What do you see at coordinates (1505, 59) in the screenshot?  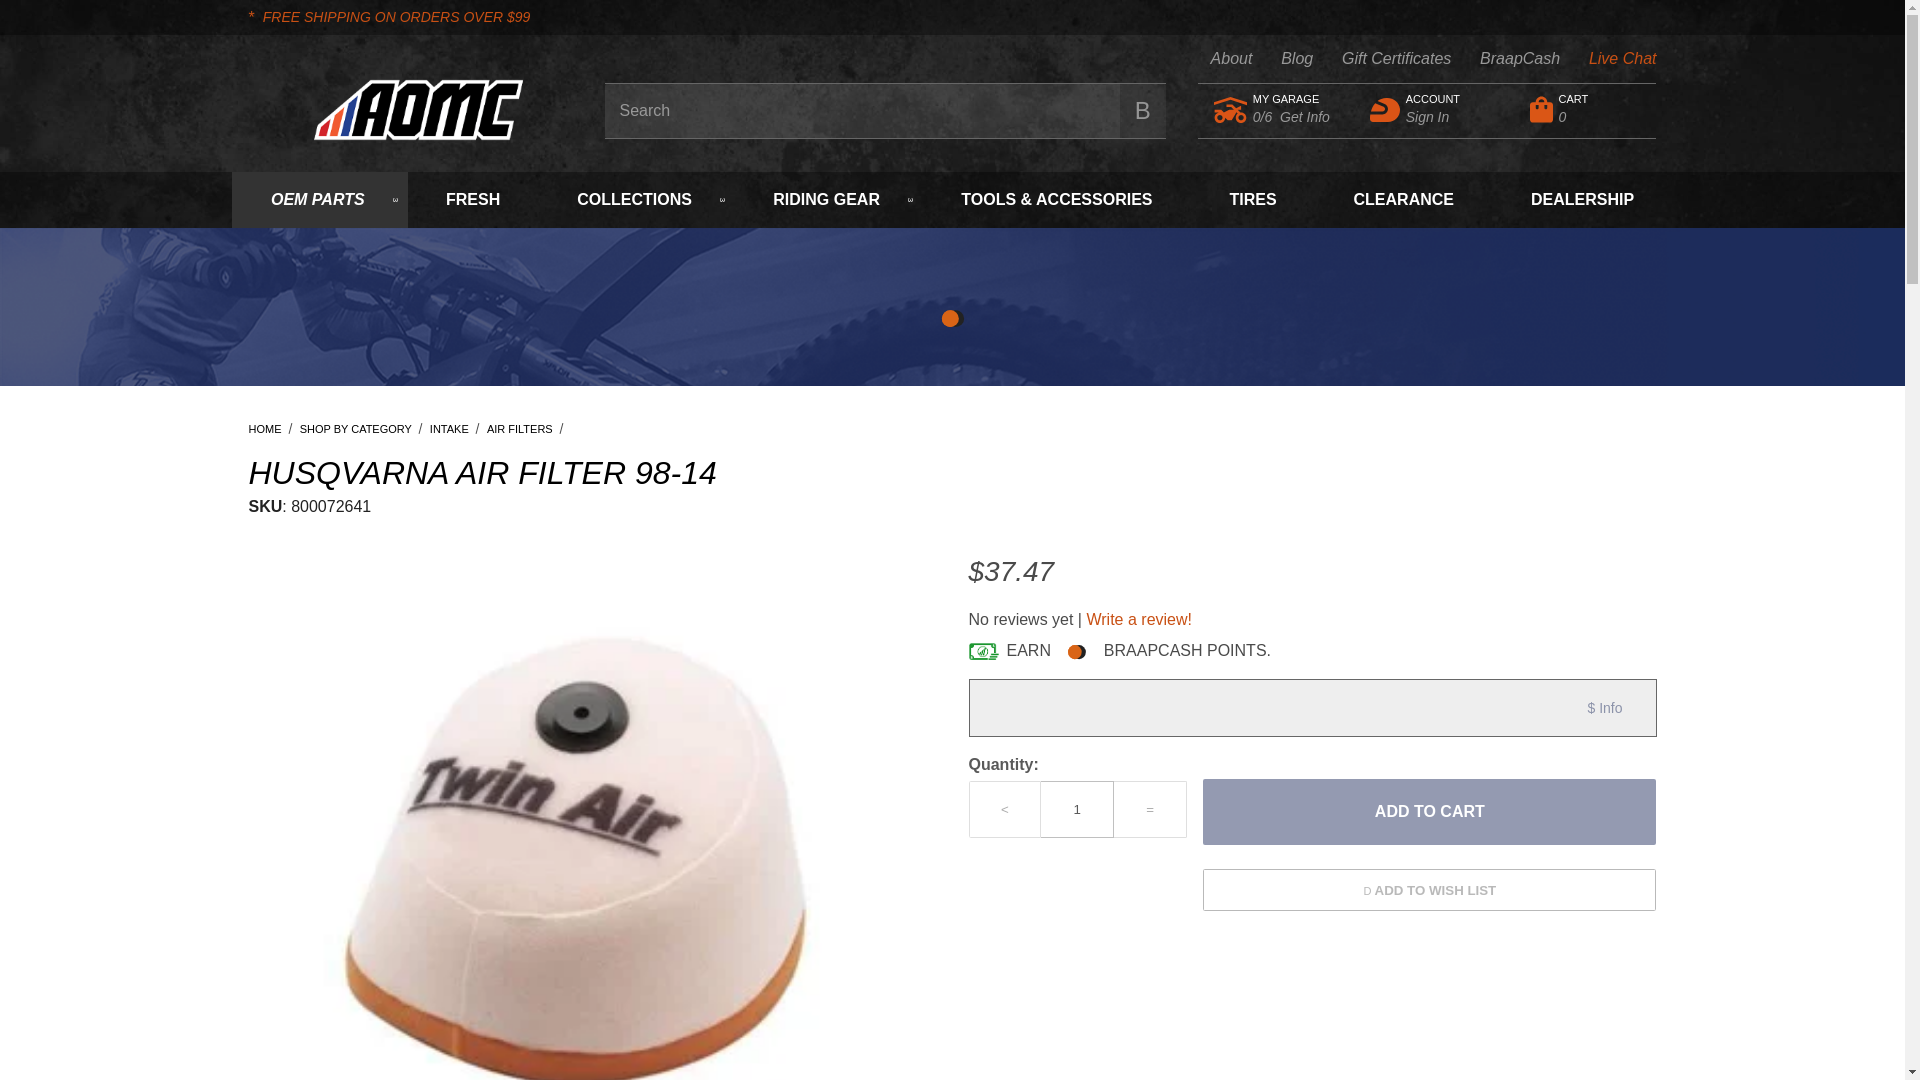 I see `Sign In` at bounding box center [1505, 59].